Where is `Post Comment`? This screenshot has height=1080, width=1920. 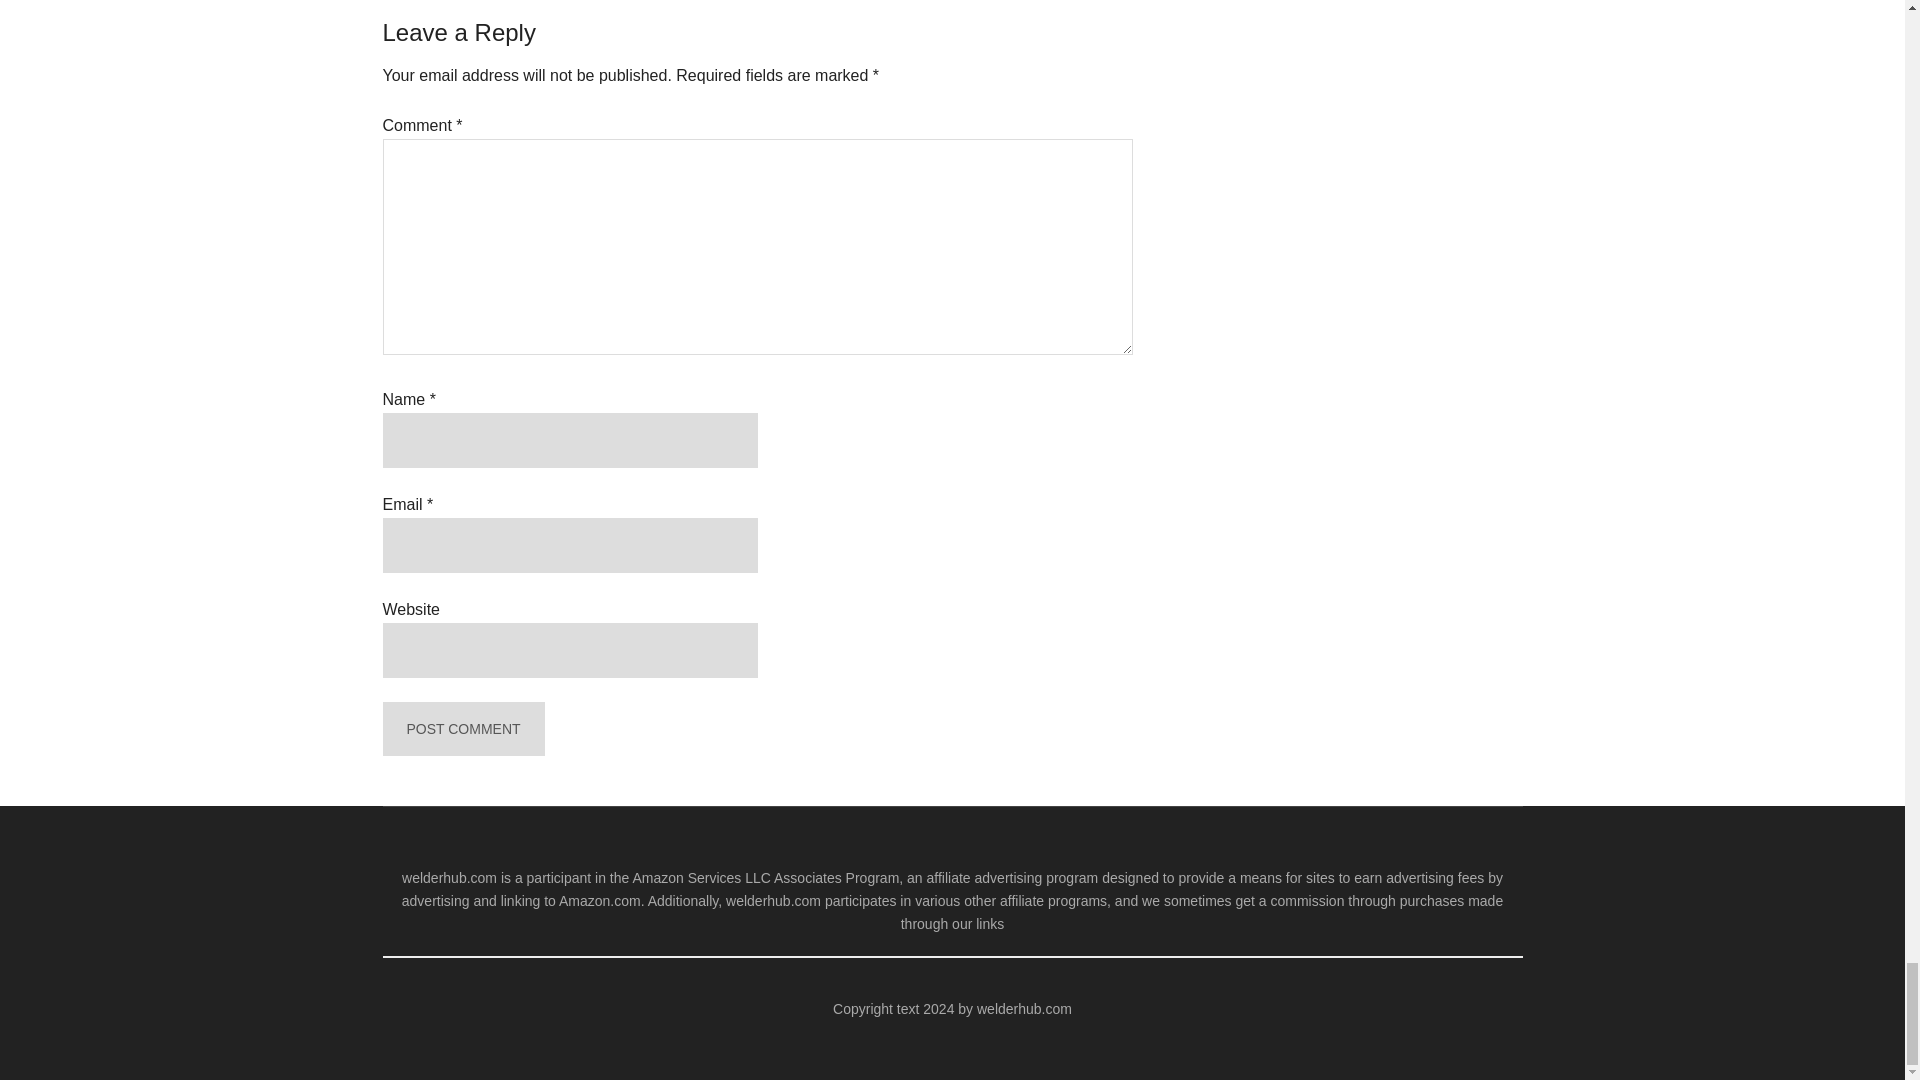 Post Comment is located at coordinates (462, 730).